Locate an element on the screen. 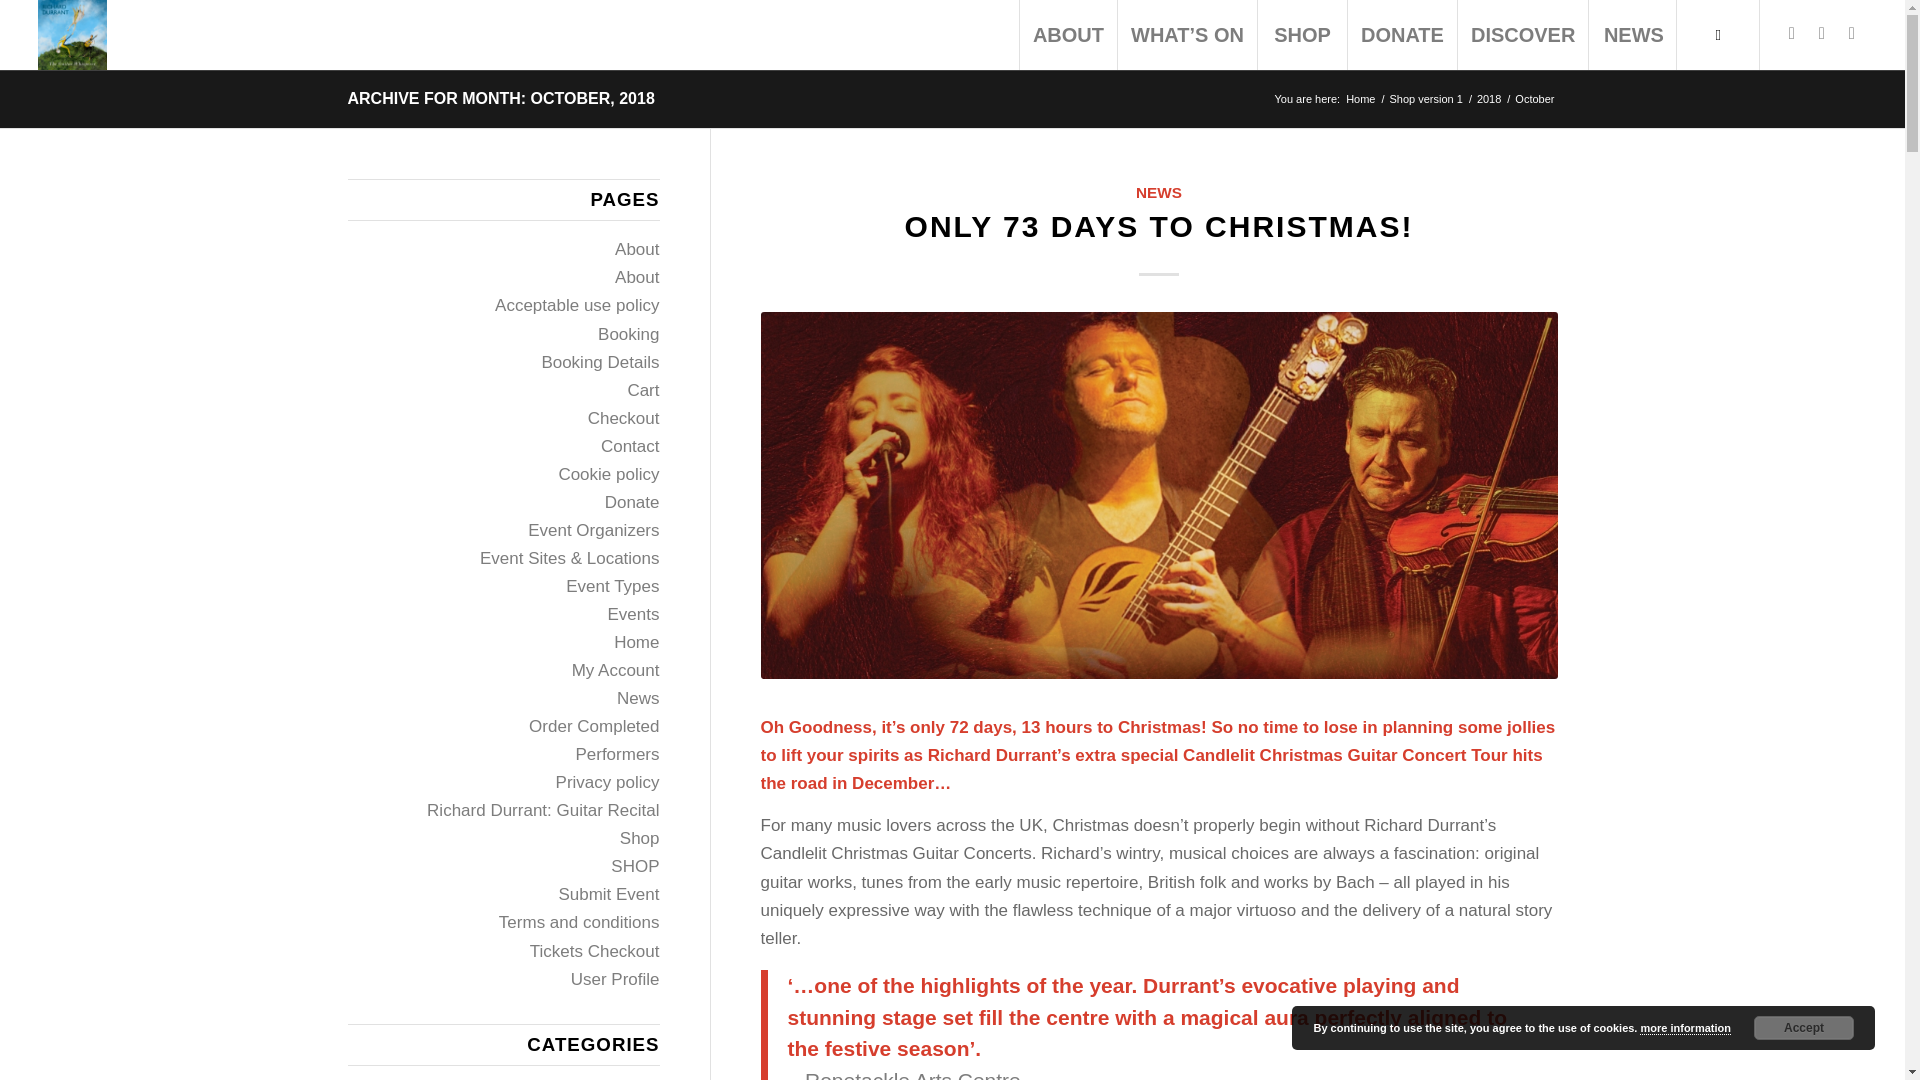 This screenshot has width=1920, height=1080. DISCOVER is located at coordinates (1522, 35).